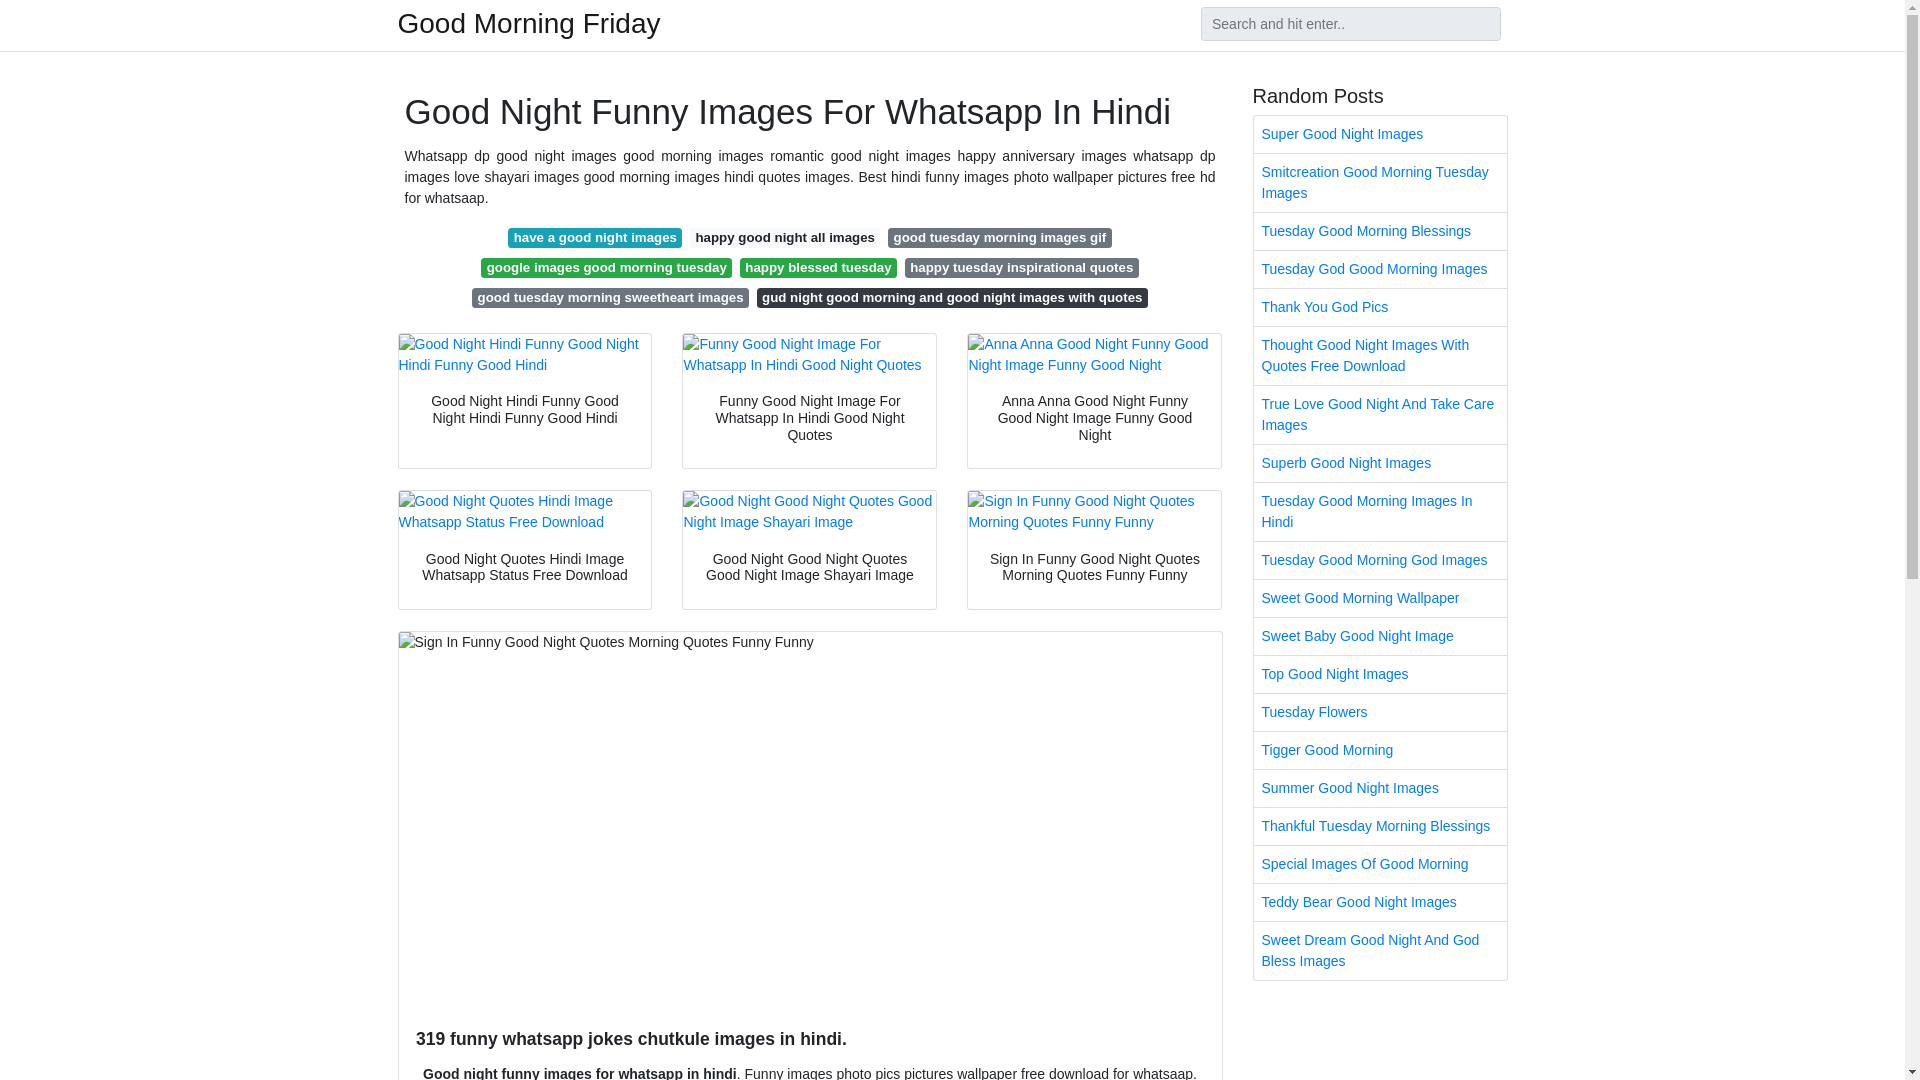 Image resolution: width=1920 pixels, height=1080 pixels. What do you see at coordinates (1380, 182) in the screenshot?
I see `Smitcreation Good Morning Tuesday Images` at bounding box center [1380, 182].